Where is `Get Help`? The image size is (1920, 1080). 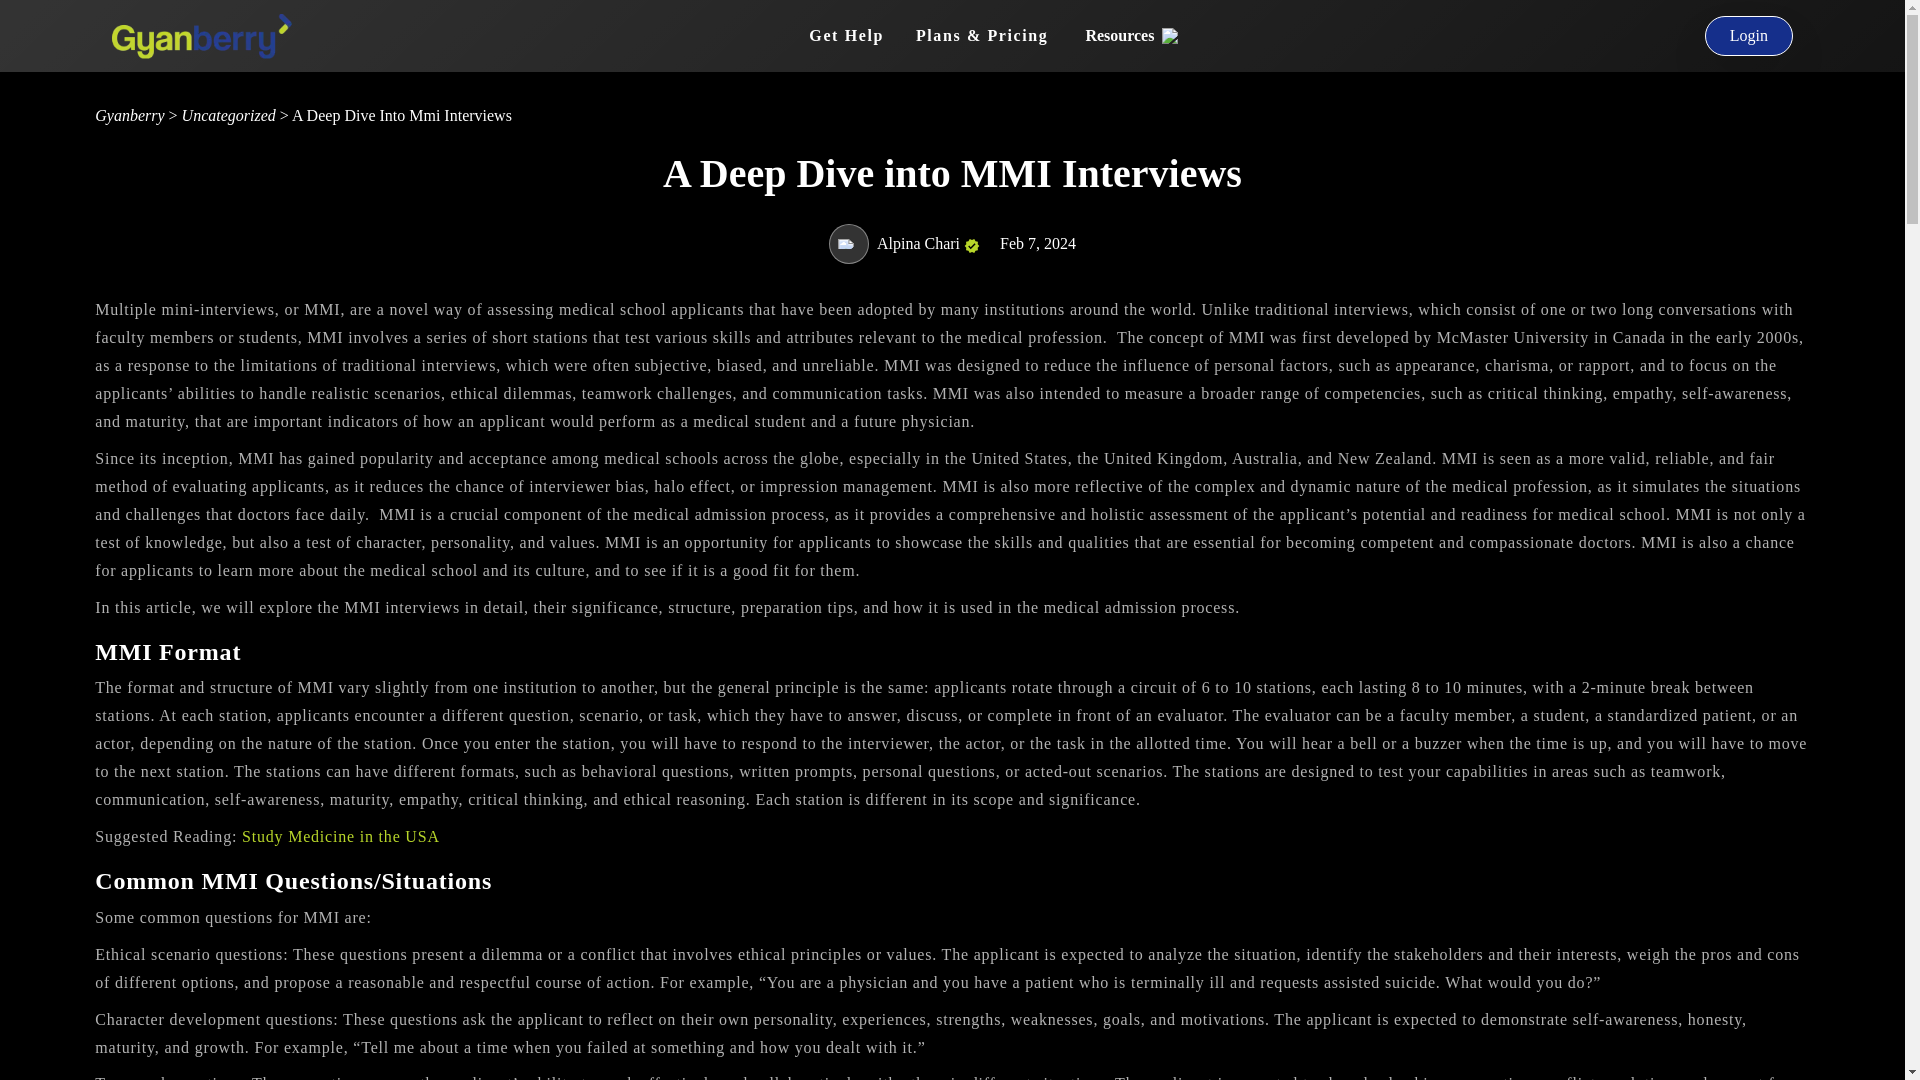
Get Help is located at coordinates (846, 35).